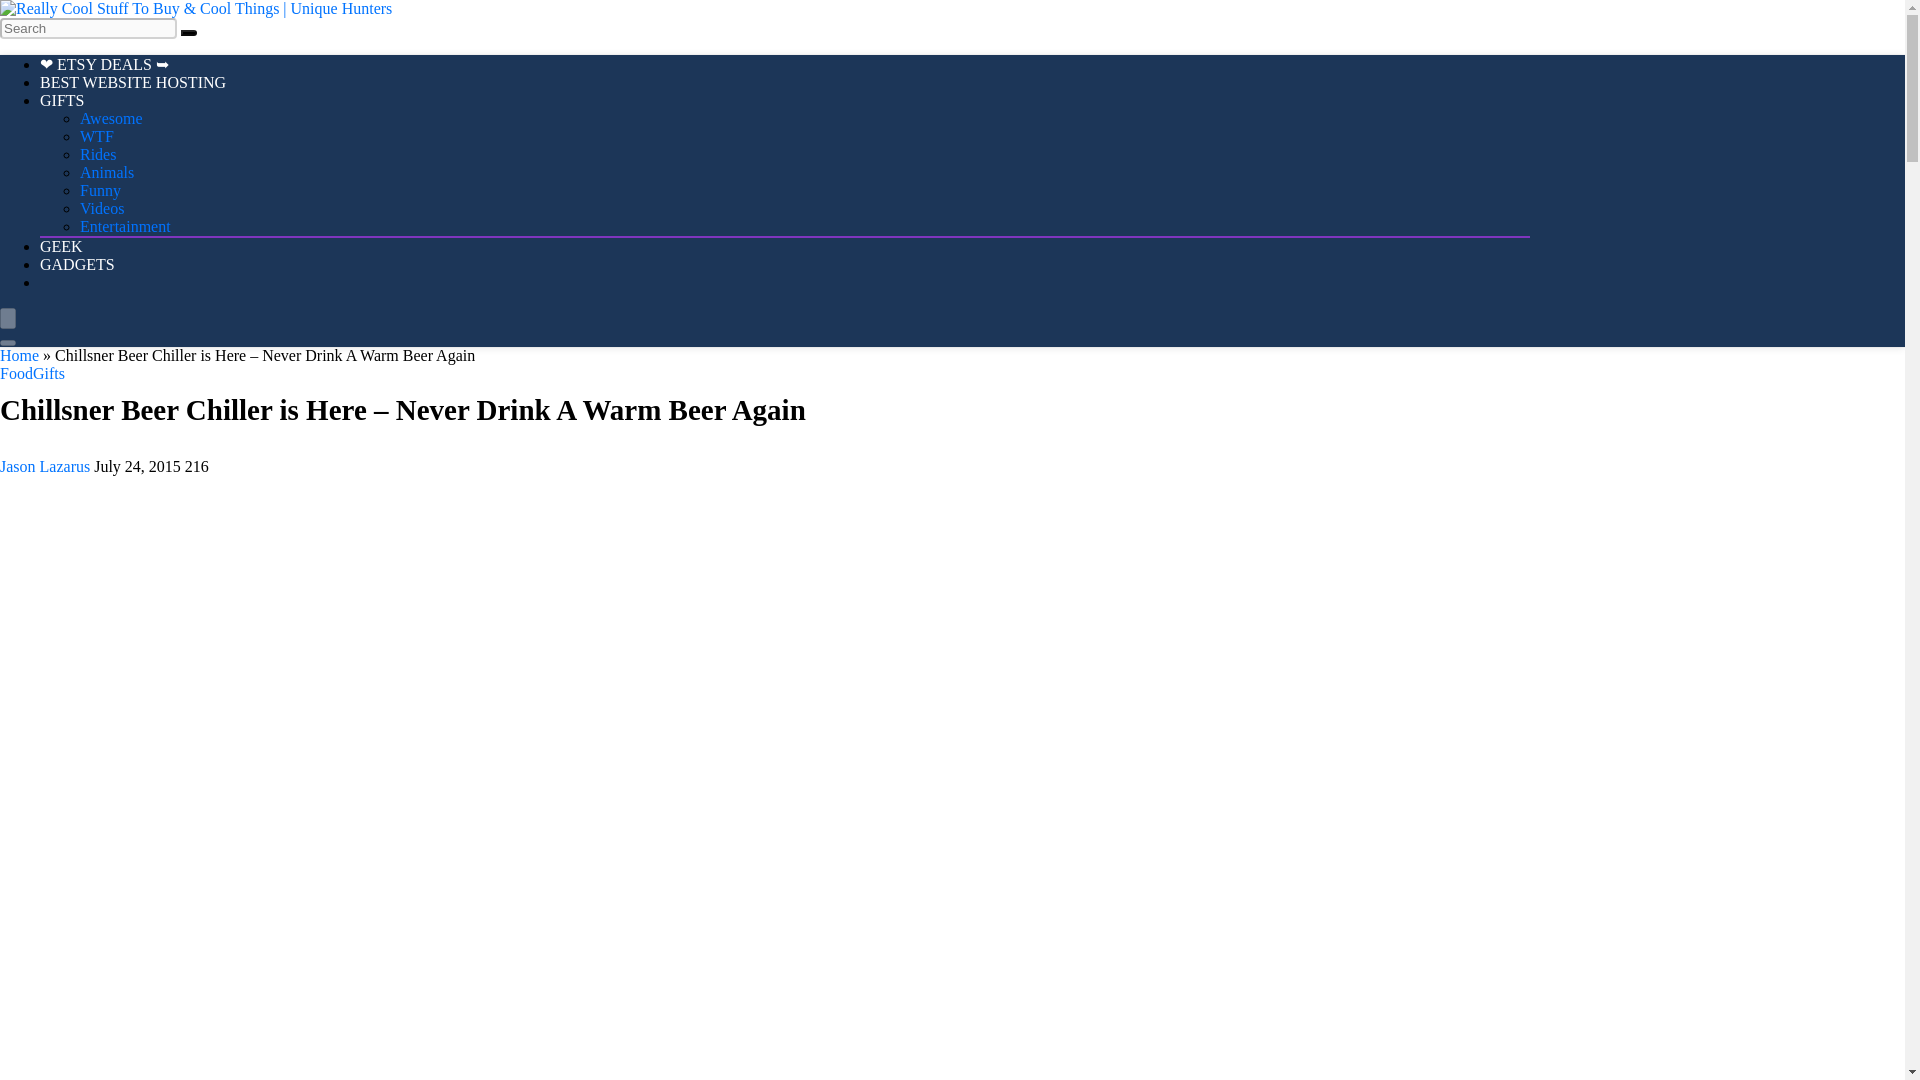 This screenshot has width=1920, height=1080. Describe the element at coordinates (16, 374) in the screenshot. I see `Food` at that location.